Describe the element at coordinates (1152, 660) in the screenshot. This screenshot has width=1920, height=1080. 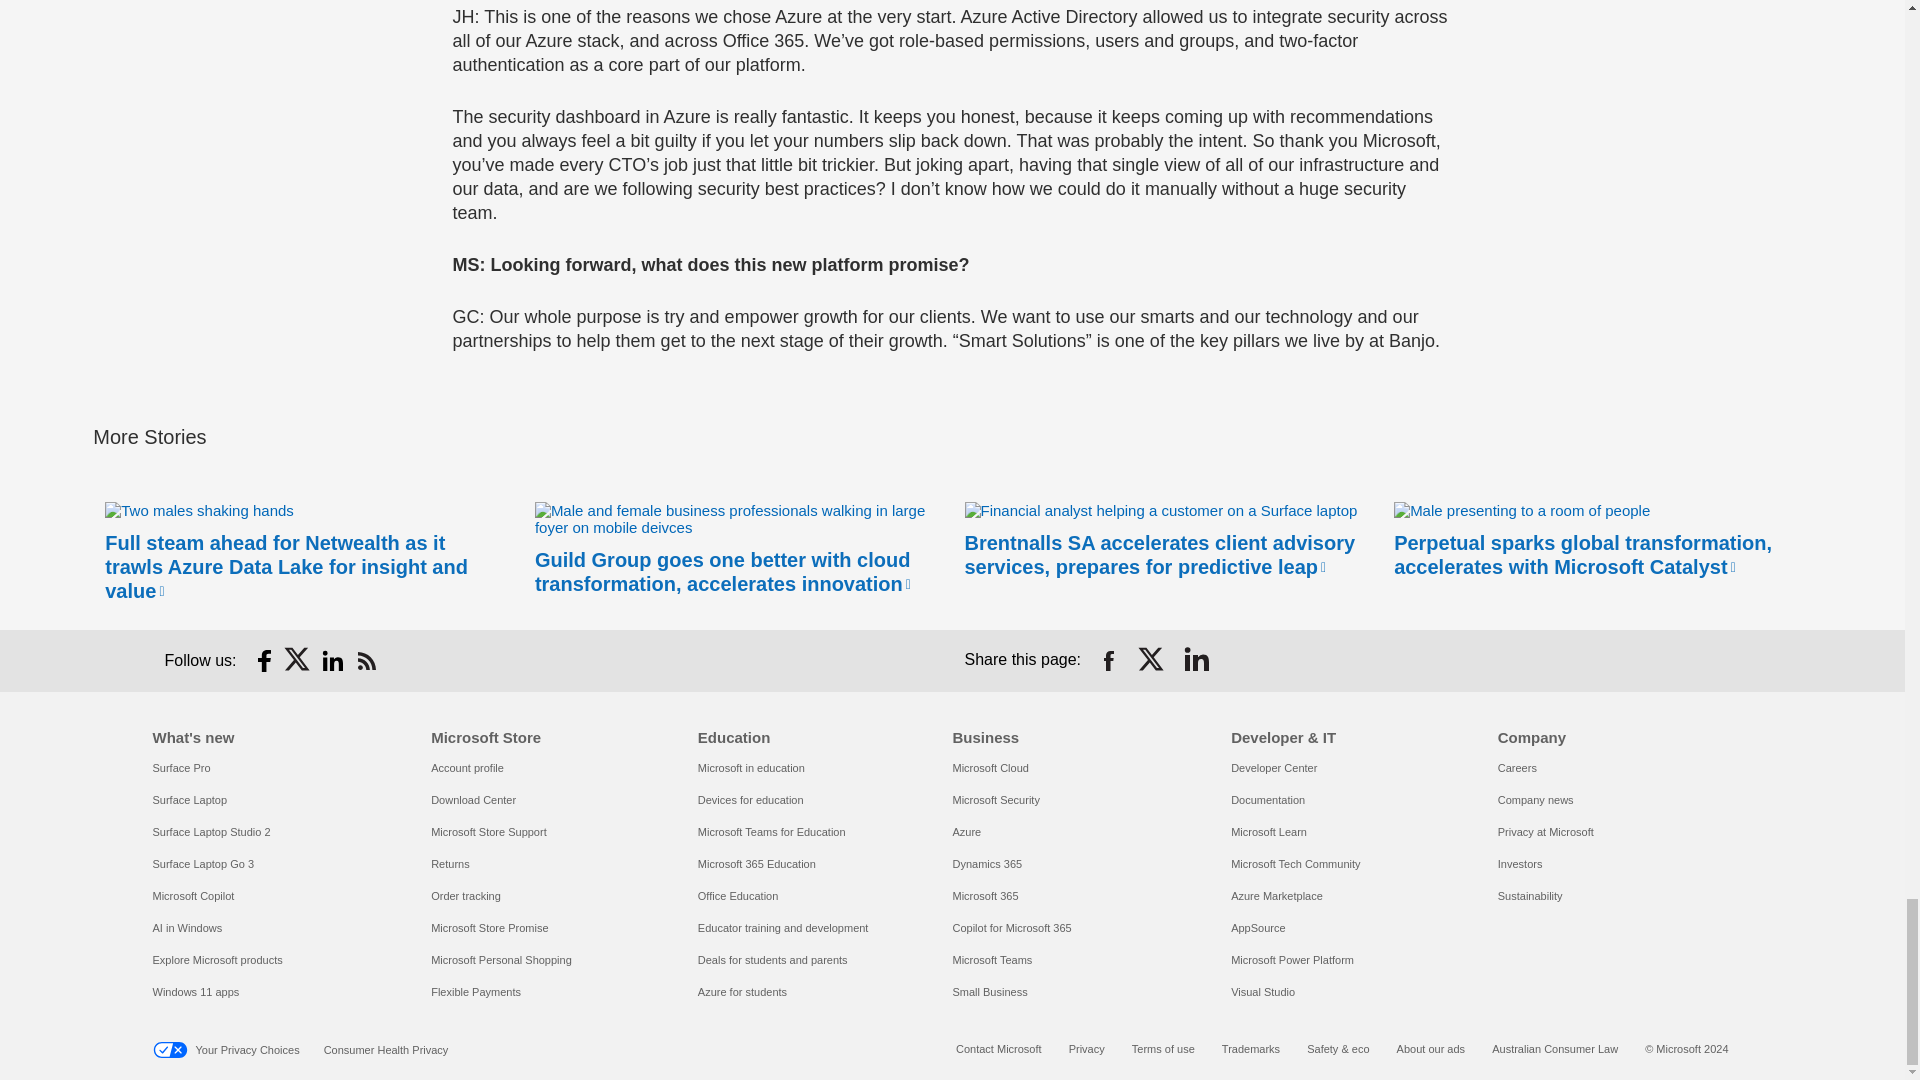
I see `Share on Twitter` at that location.